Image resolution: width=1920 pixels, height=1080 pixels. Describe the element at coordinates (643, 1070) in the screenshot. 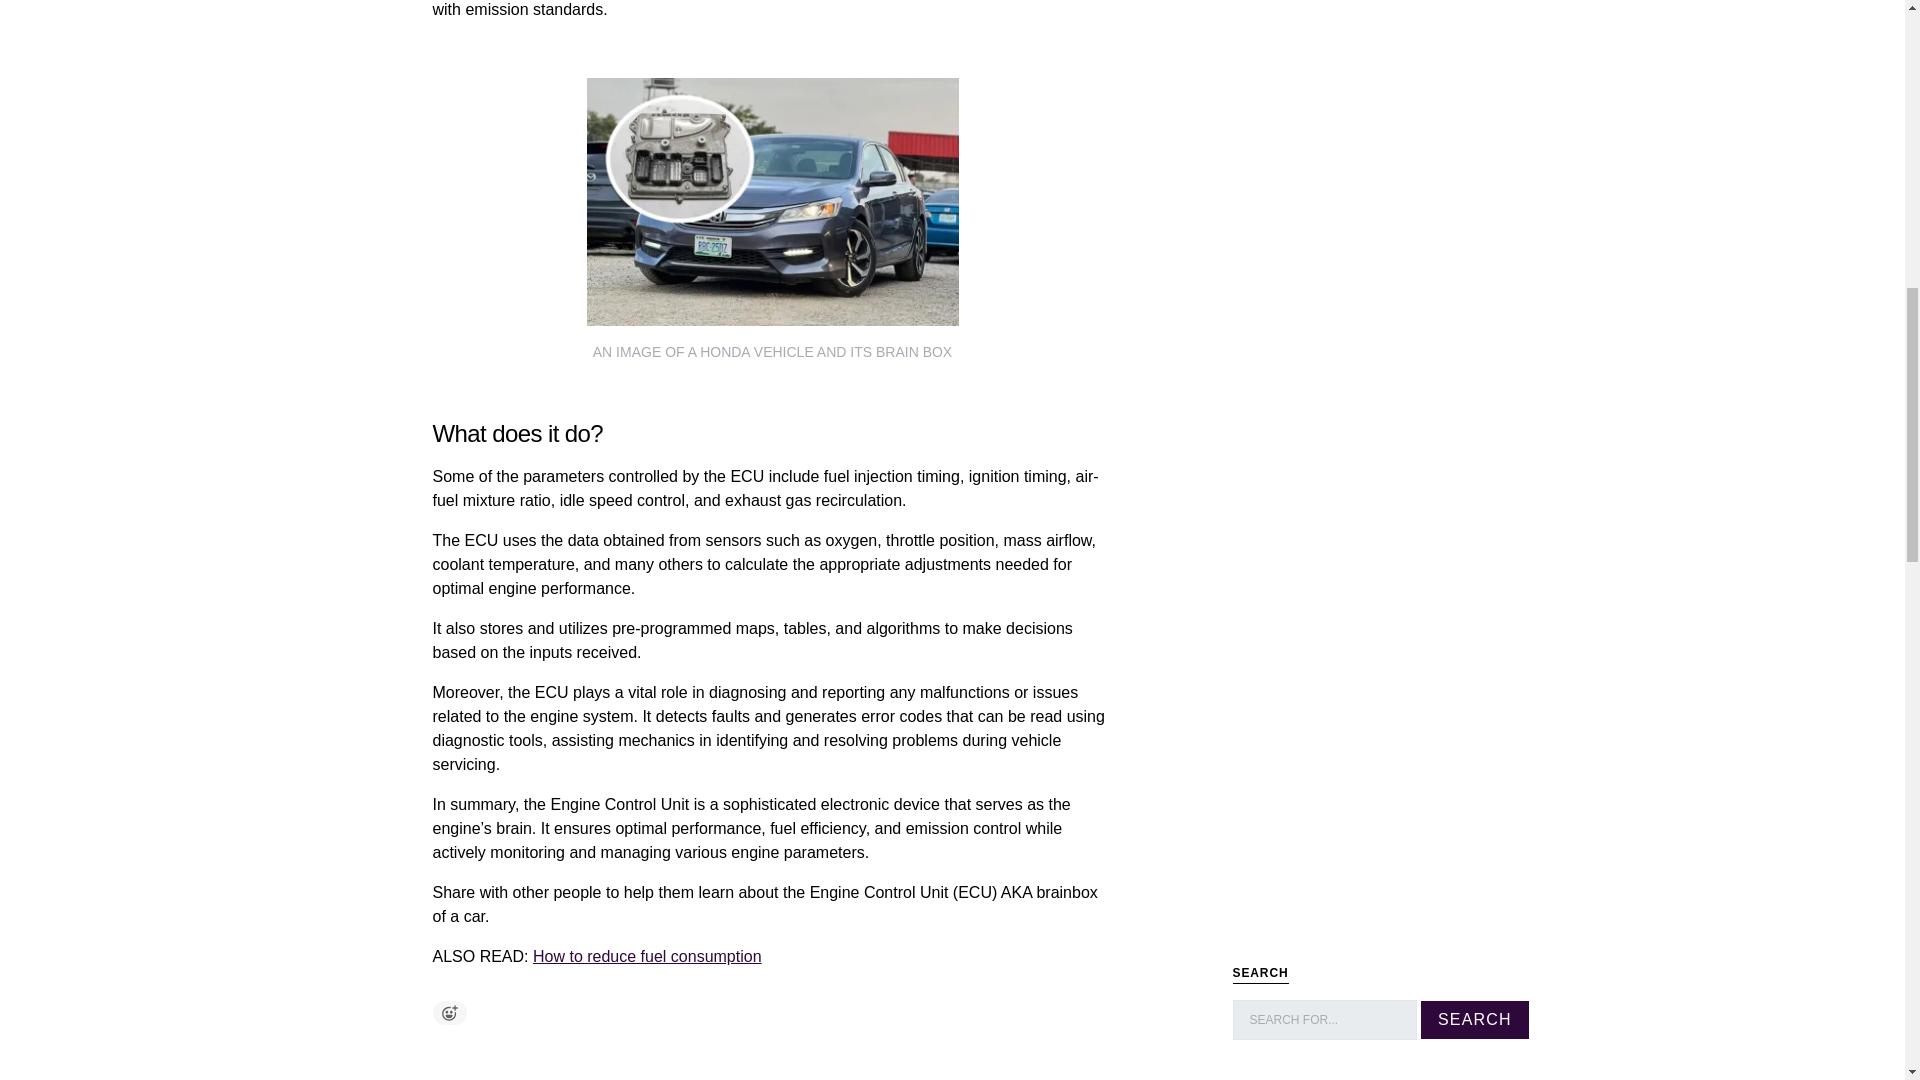

I see `whatsapp` at that location.